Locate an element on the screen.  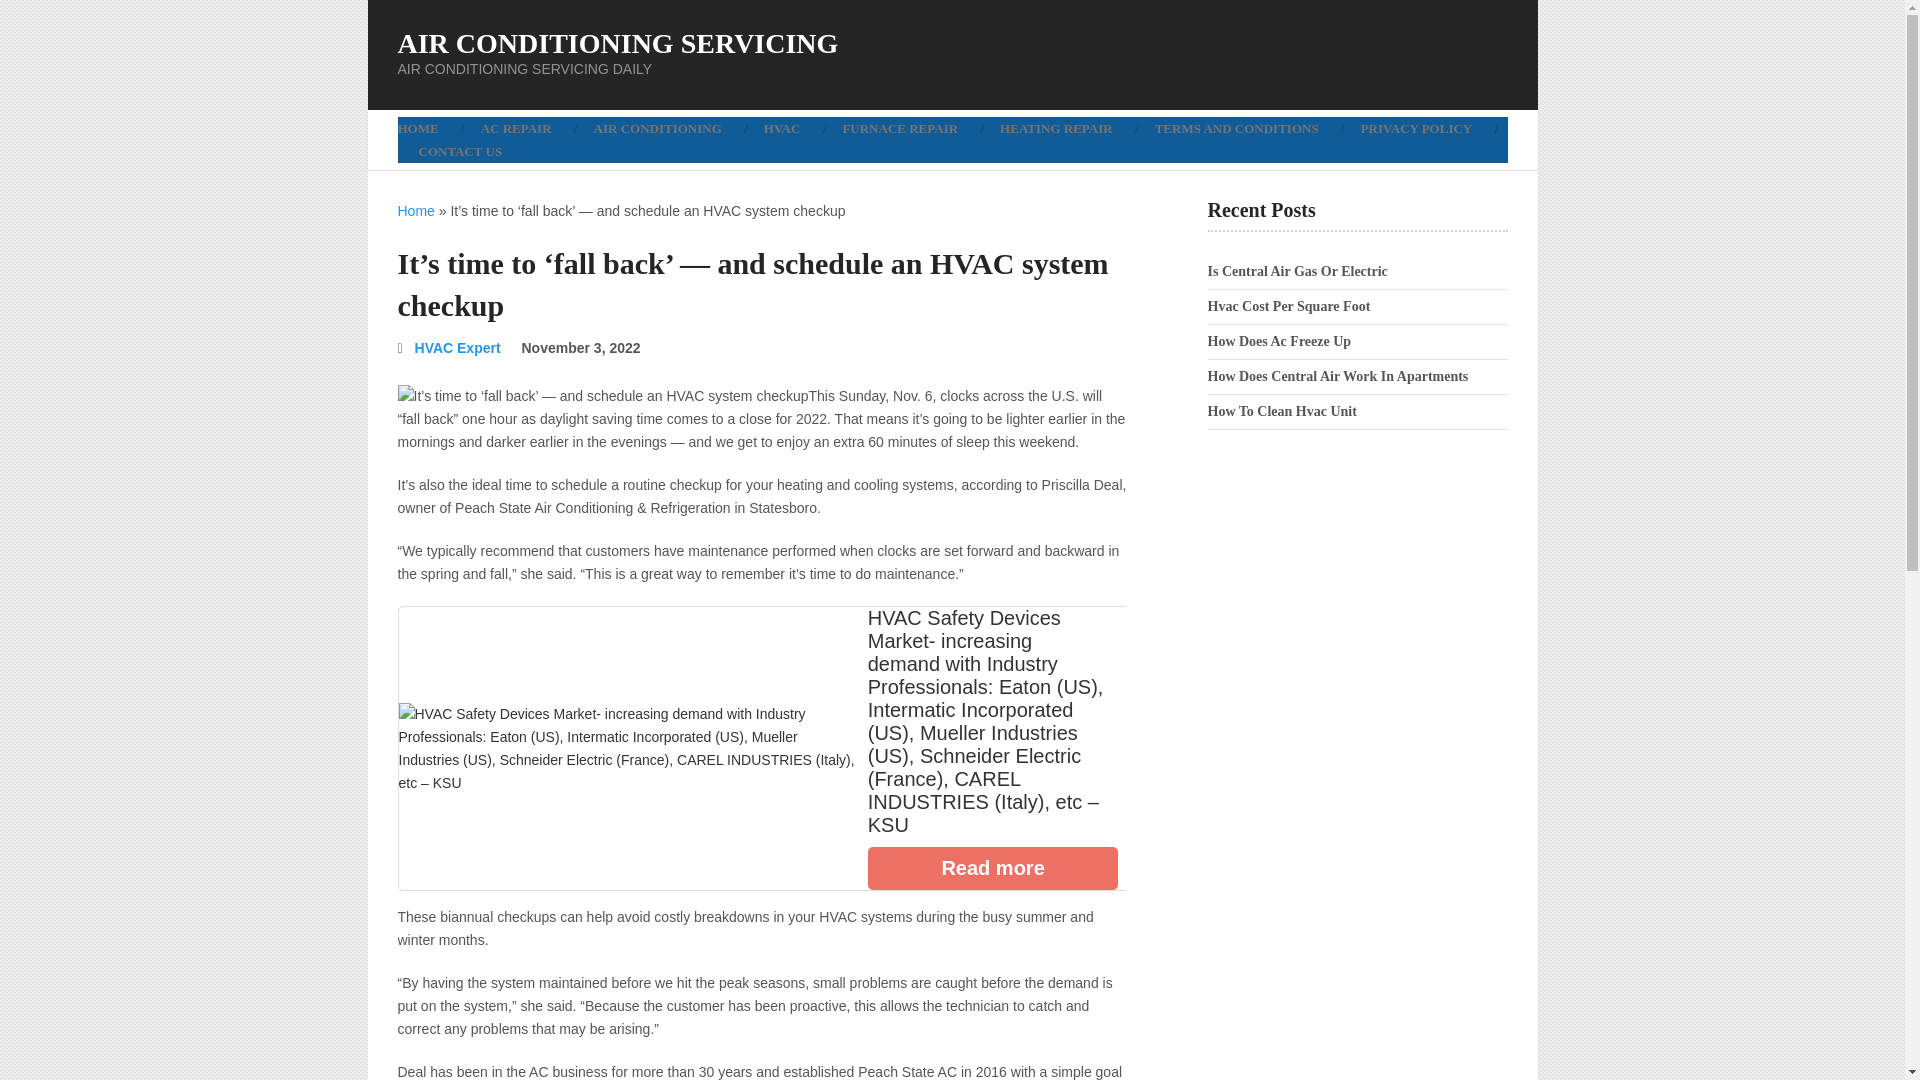
PRIVACY POLICY is located at coordinates (1416, 128).